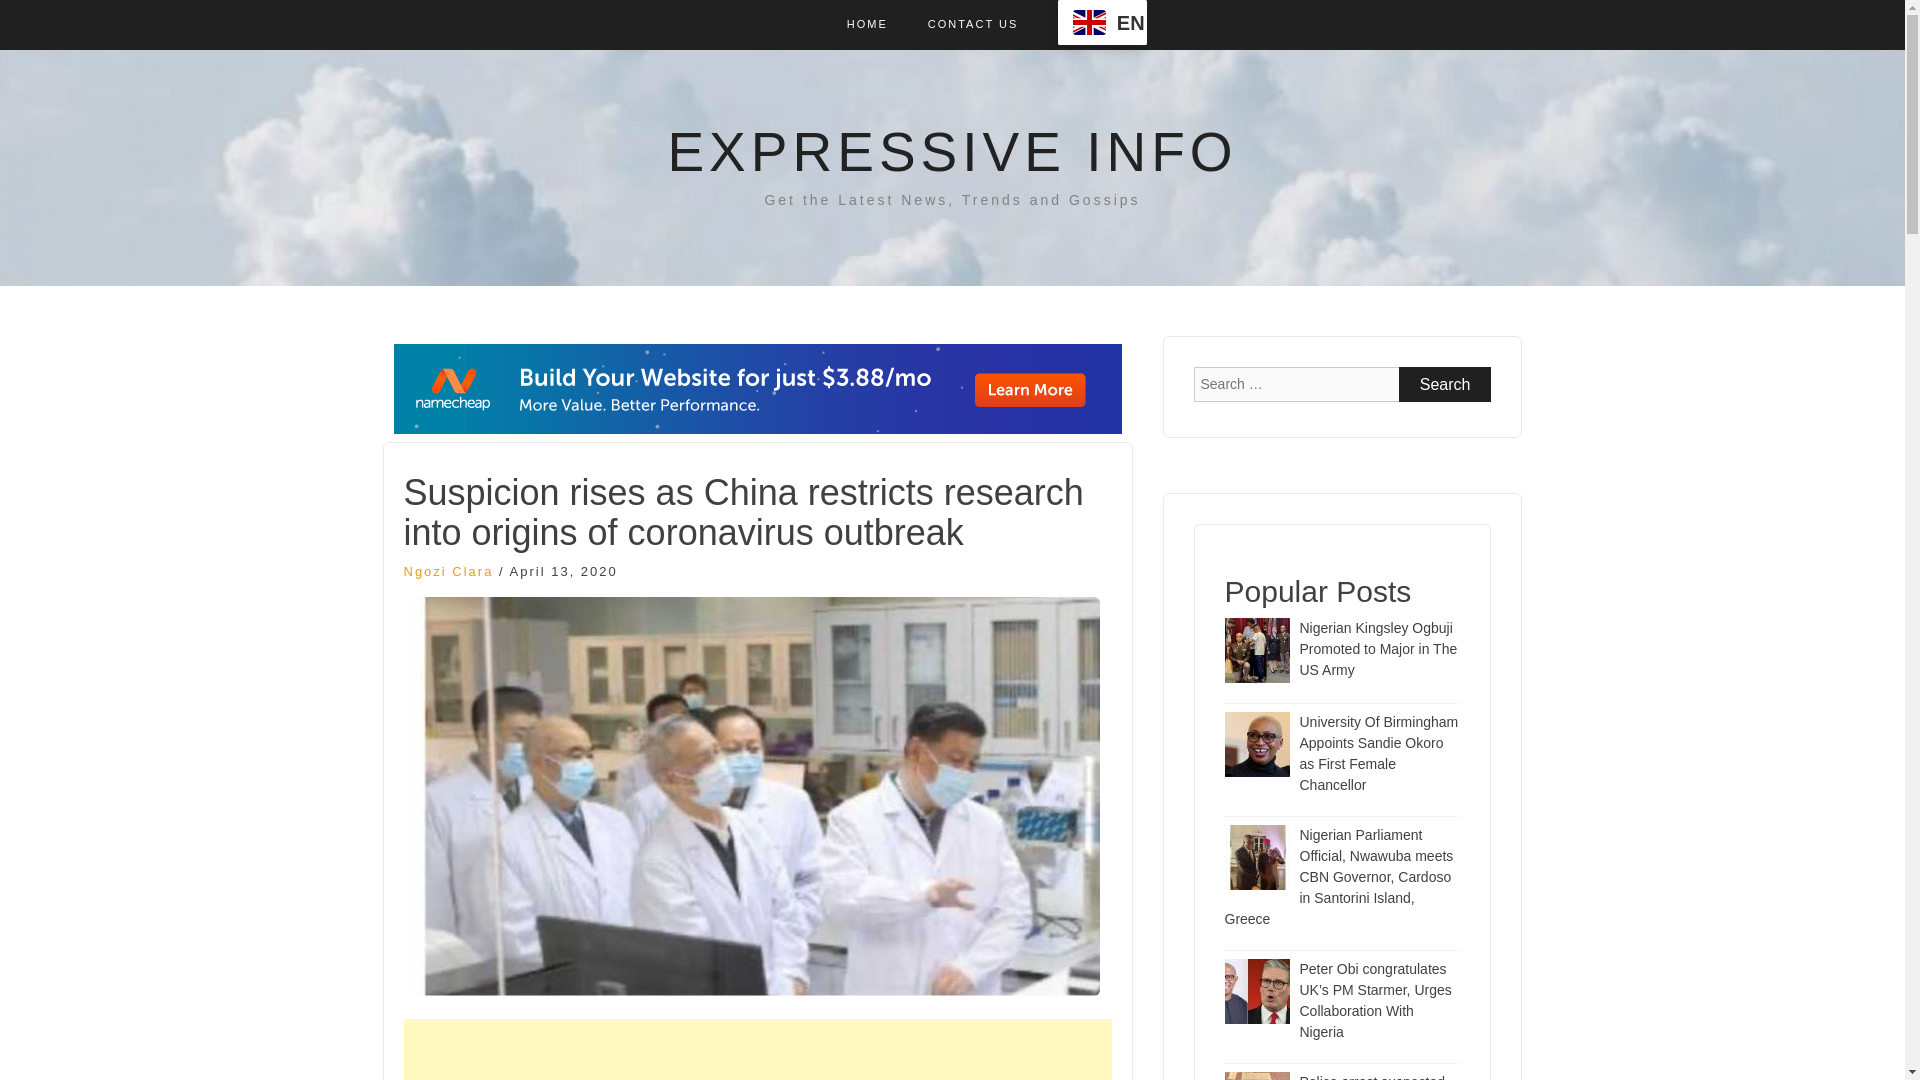  What do you see at coordinates (757, 1050) in the screenshot?
I see `Advertisement` at bounding box center [757, 1050].